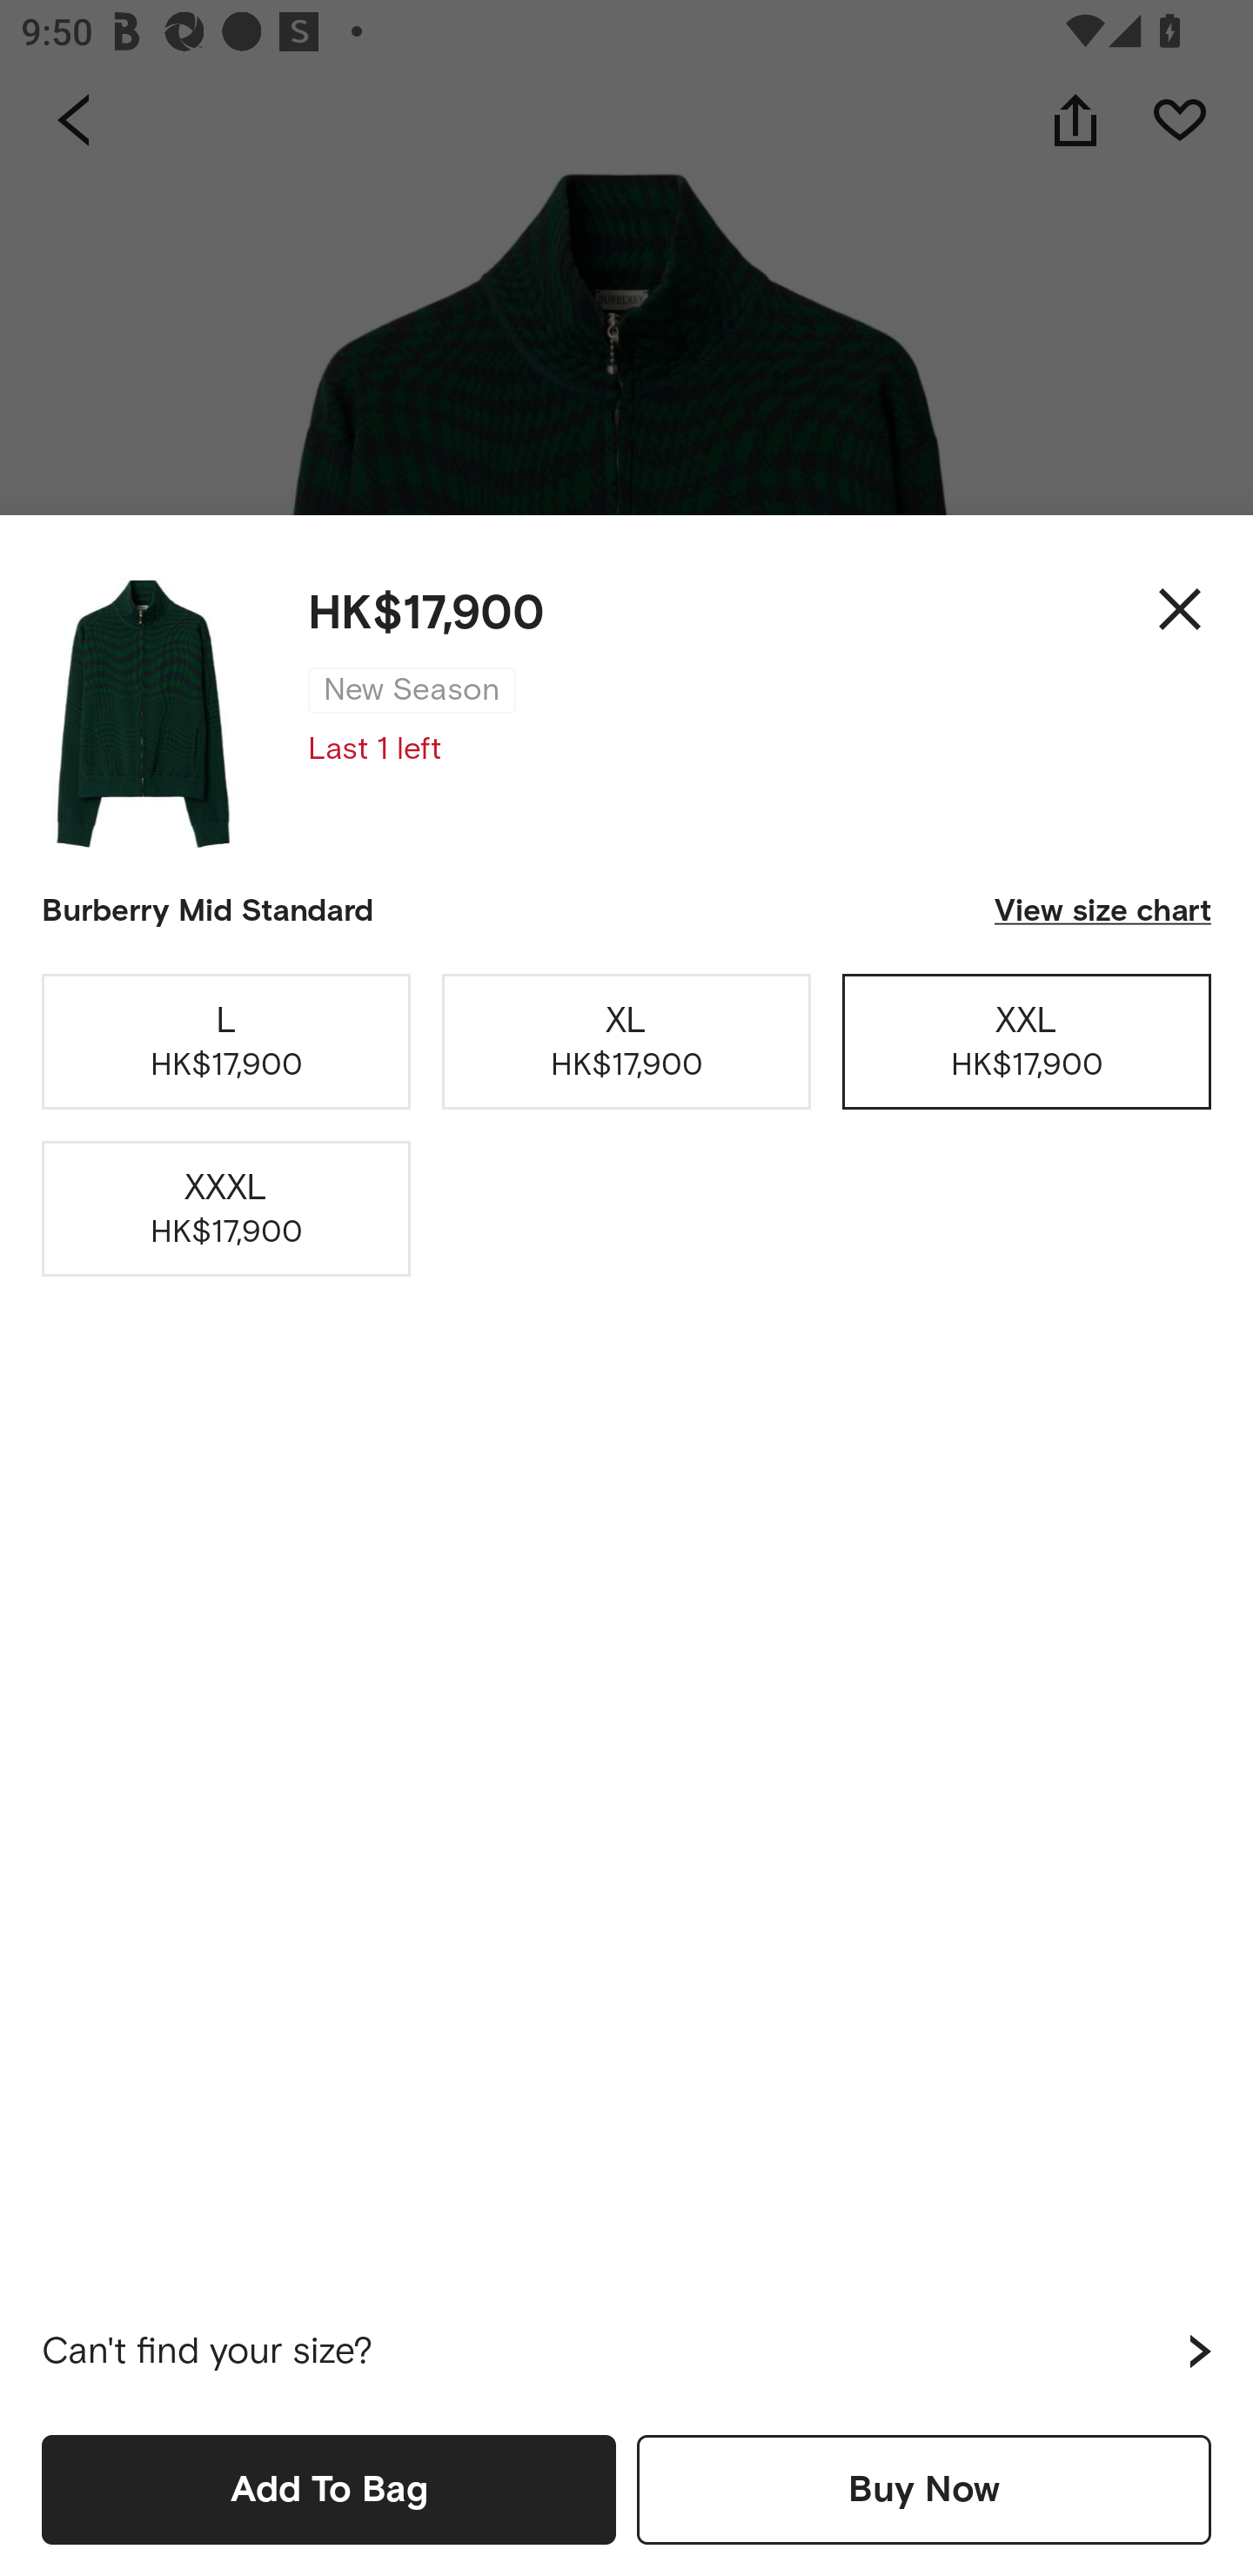 Image resolution: width=1253 pixels, height=2576 pixels. I want to click on L HK$17,900, so click(226, 1041).